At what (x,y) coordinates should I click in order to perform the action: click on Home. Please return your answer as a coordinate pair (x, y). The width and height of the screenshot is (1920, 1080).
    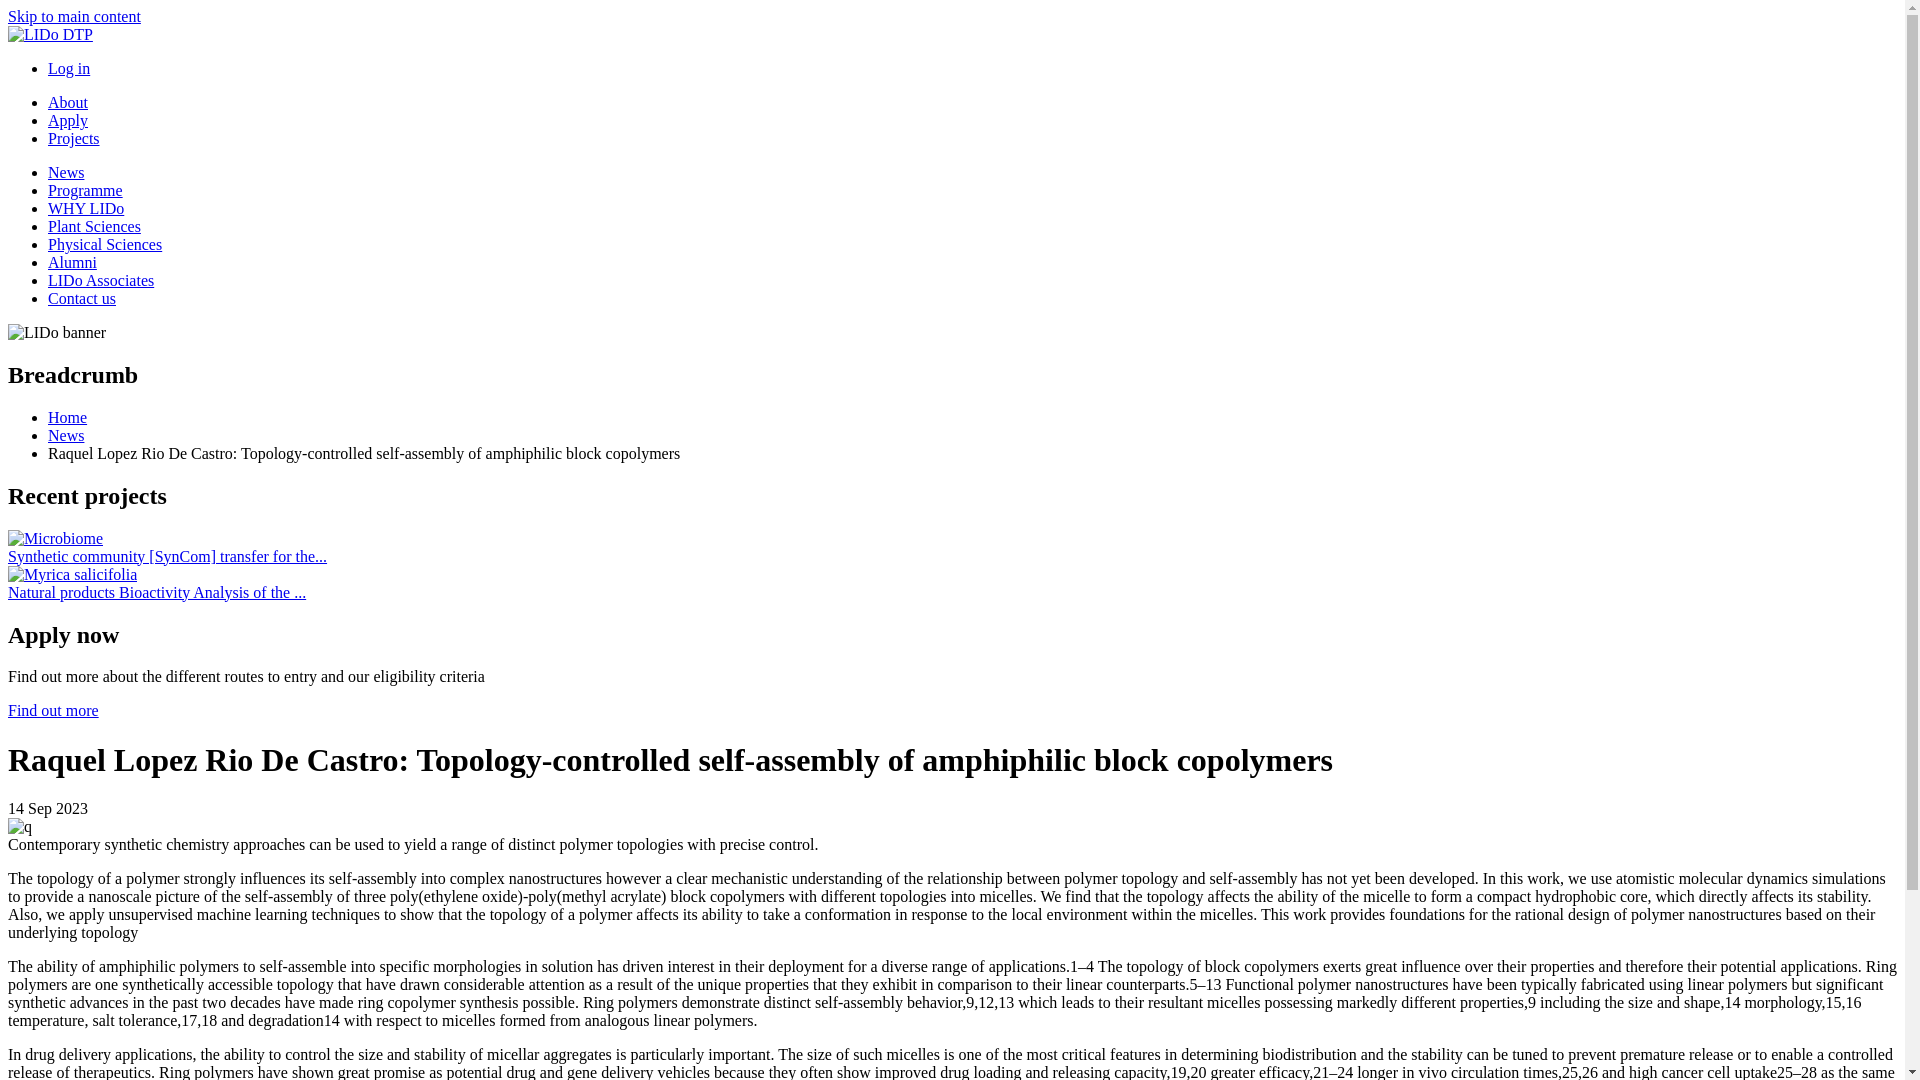
    Looking at the image, I should click on (67, 417).